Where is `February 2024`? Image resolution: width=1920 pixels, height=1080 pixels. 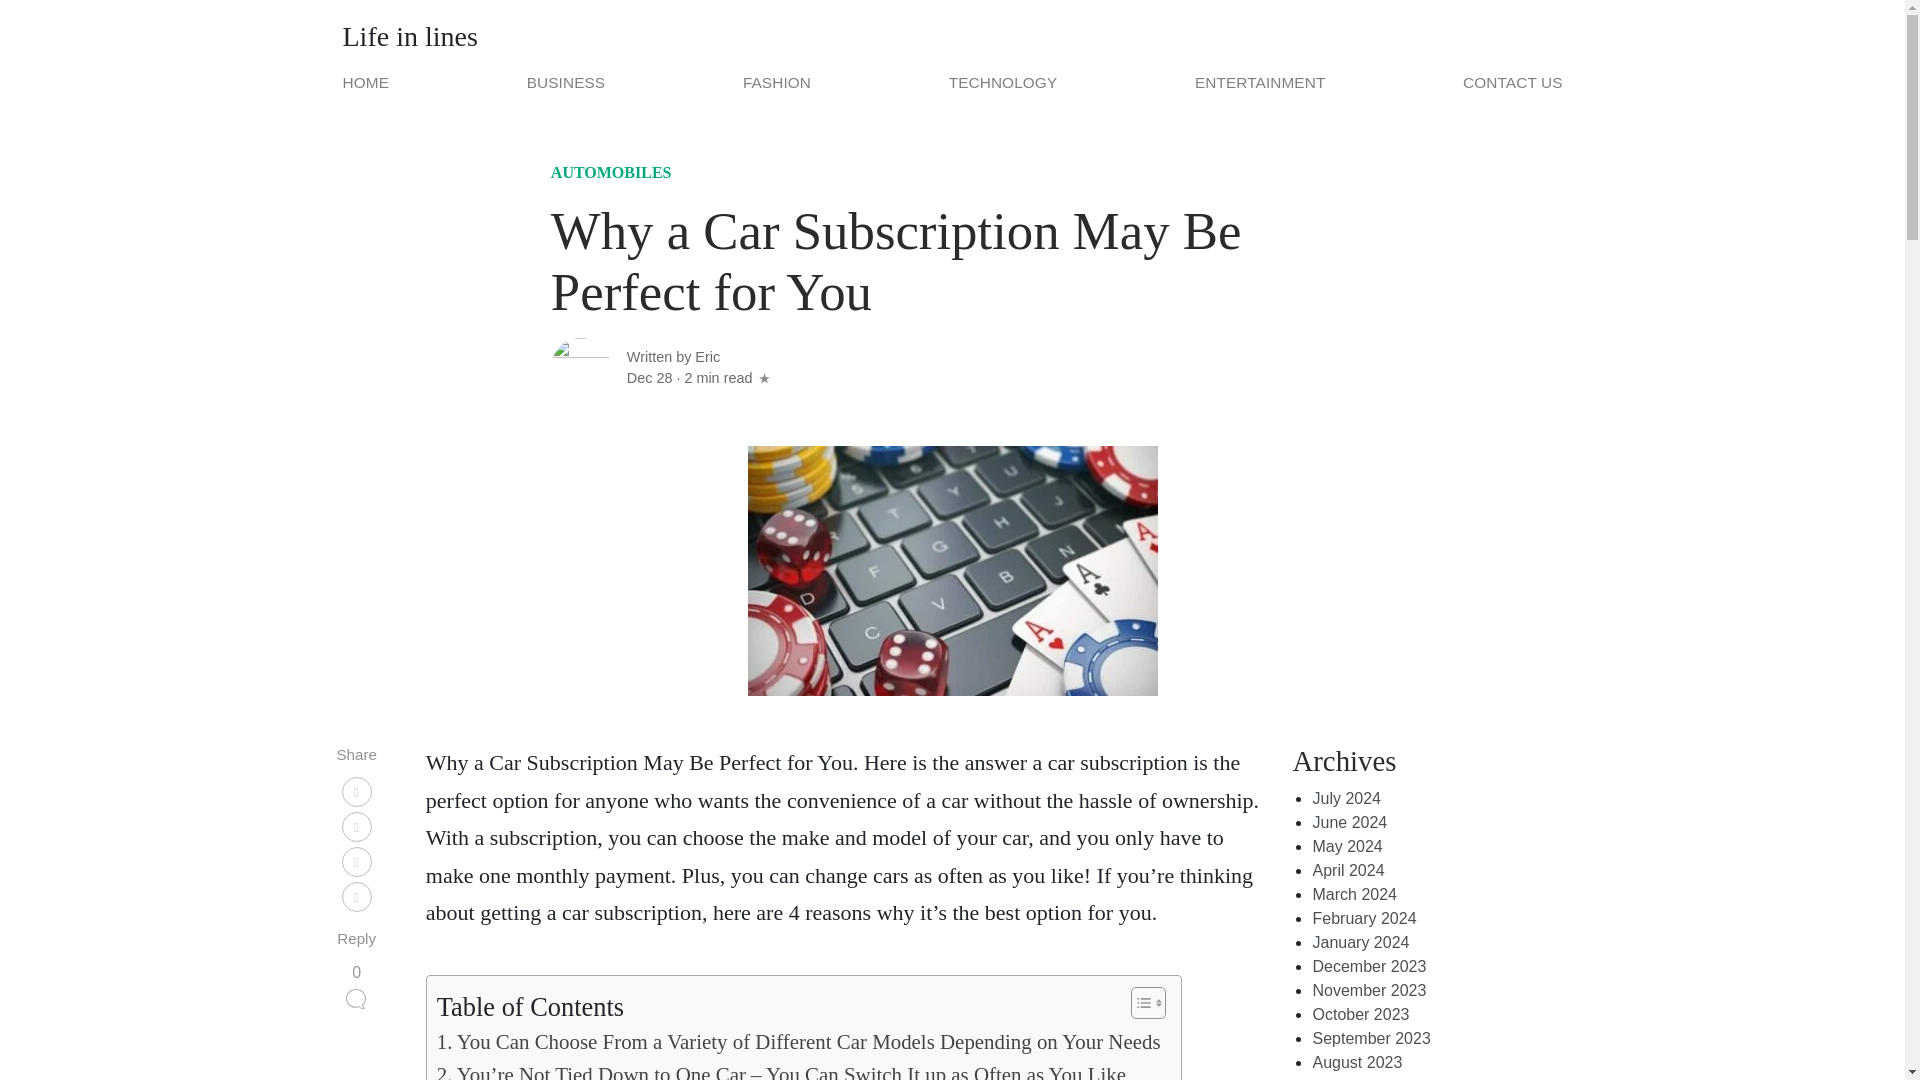
February 2024 is located at coordinates (1364, 918).